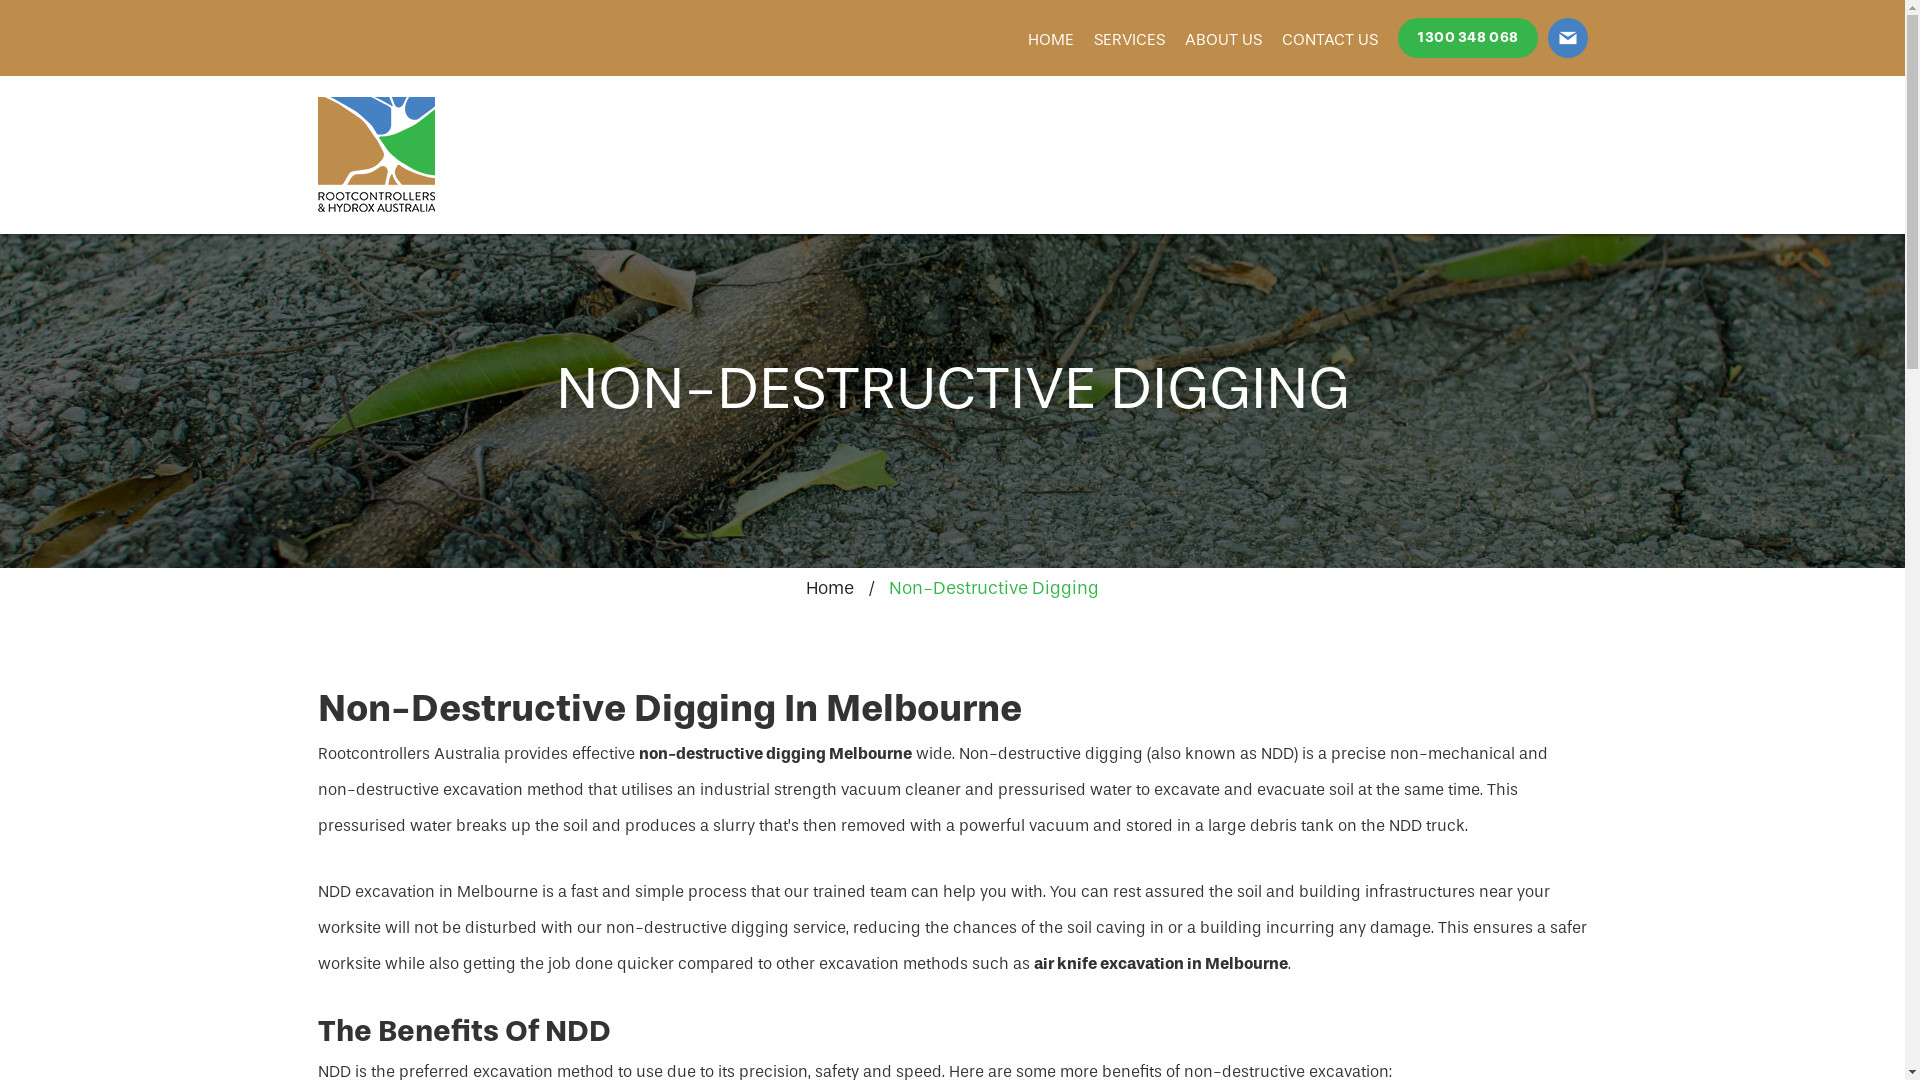 The height and width of the screenshot is (1080, 1920). Describe the element at coordinates (1568, 38) in the screenshot. I see `info@hydrox.com.au` at that location.